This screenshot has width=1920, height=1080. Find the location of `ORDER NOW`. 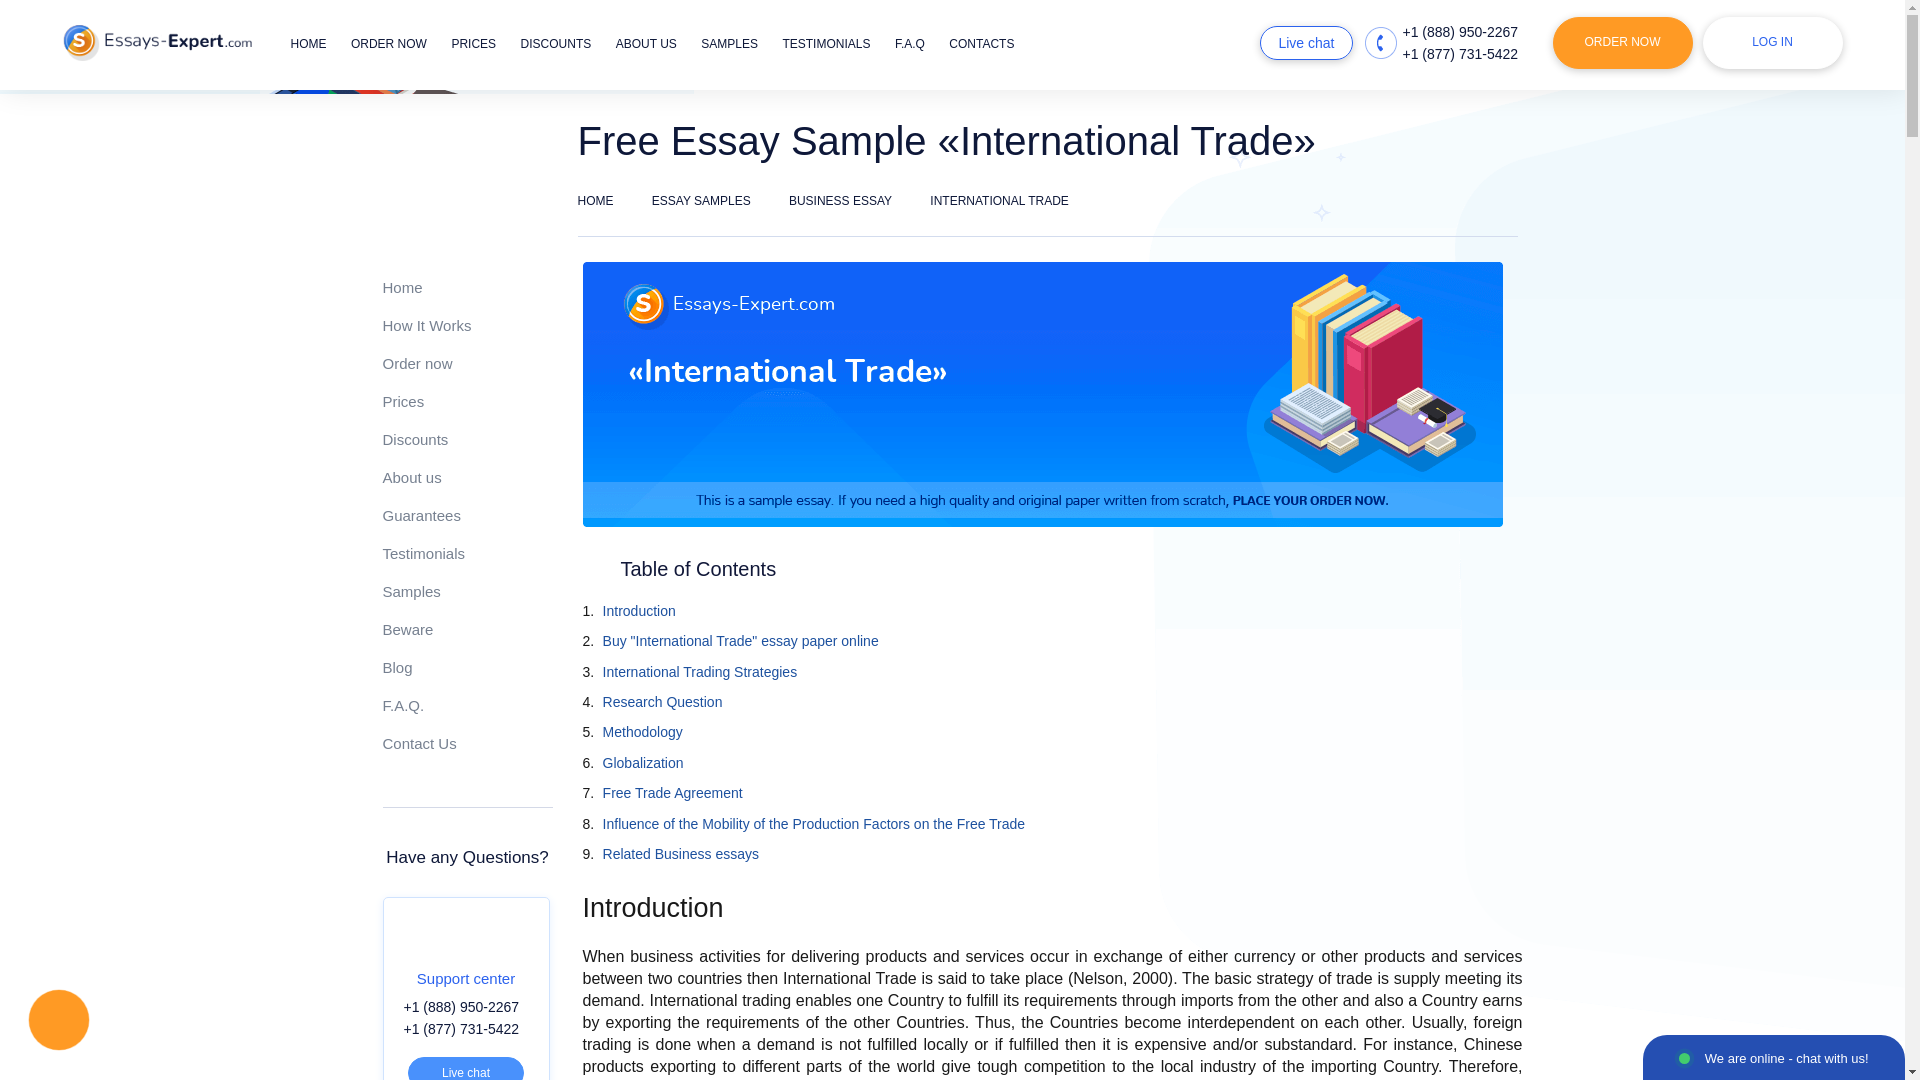

ORDER NOW is located at coordinates (1621, 43).